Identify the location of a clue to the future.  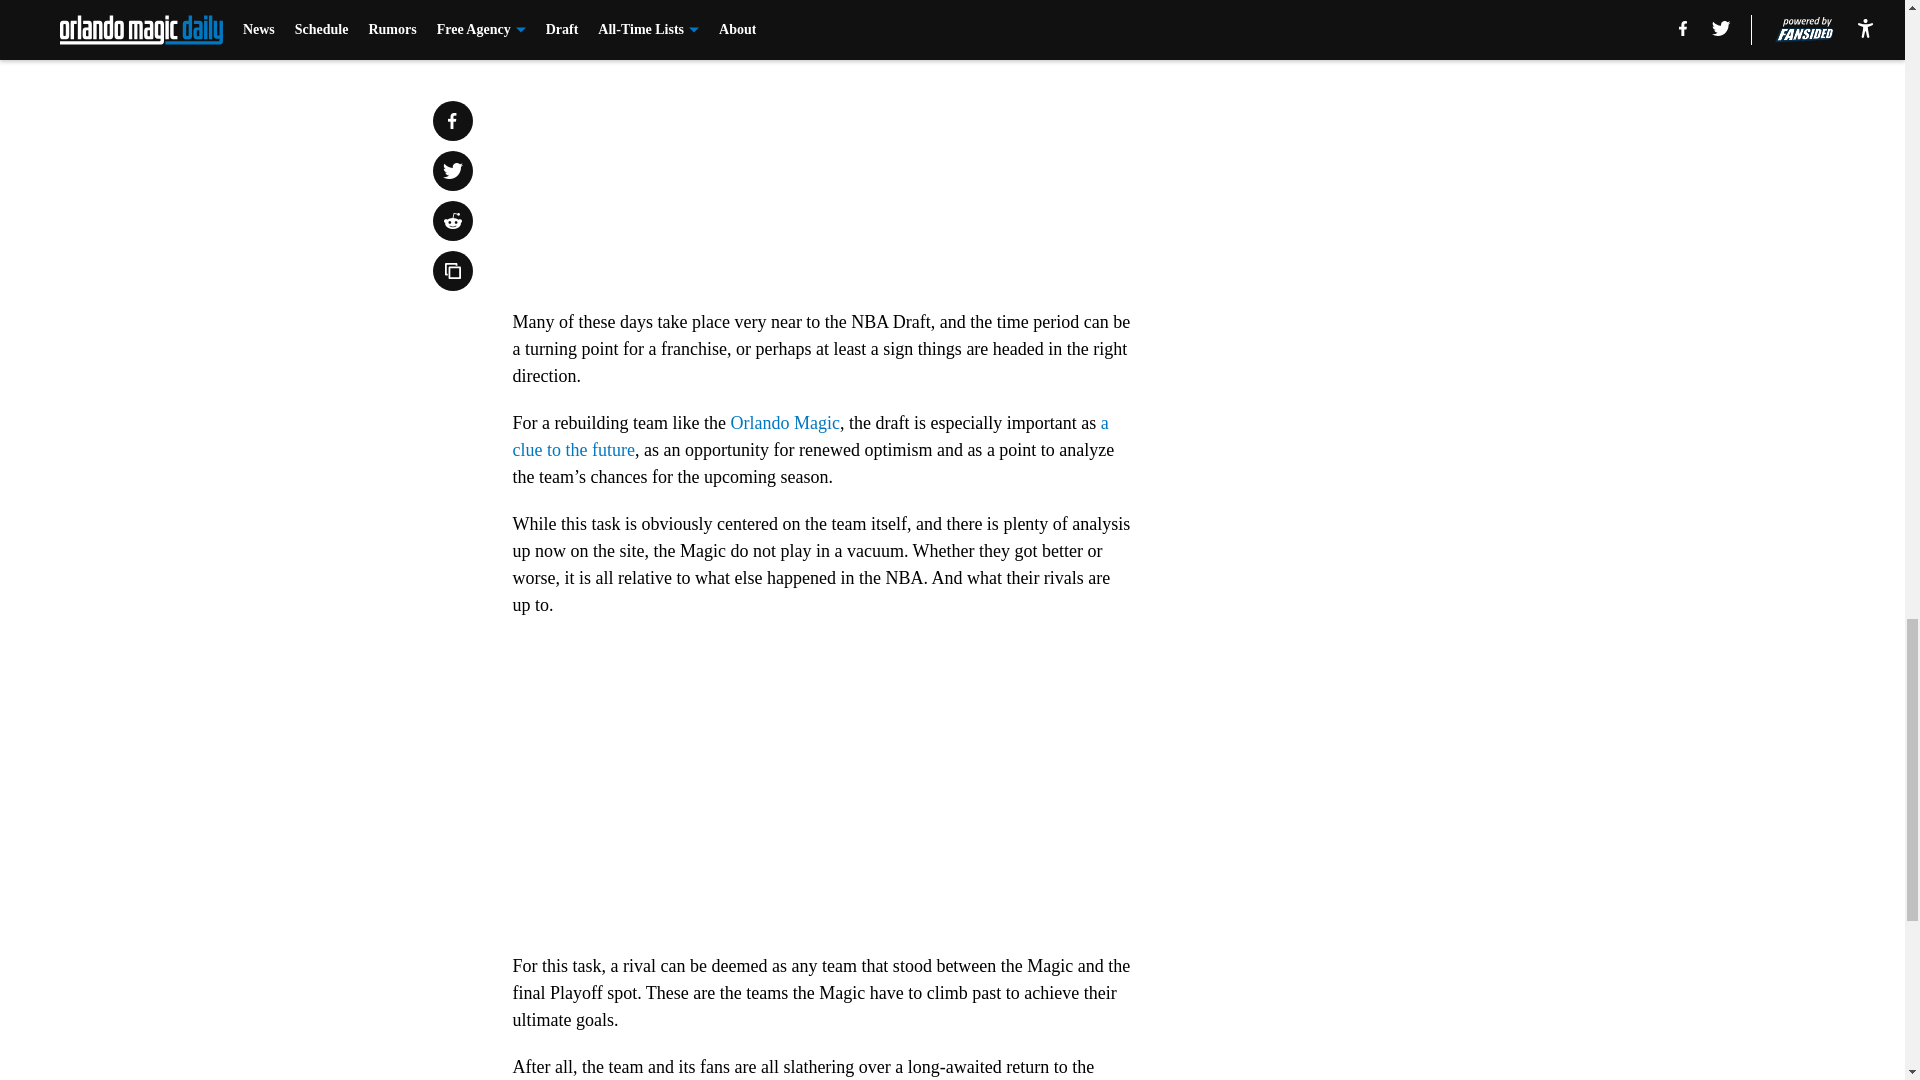
(810, 436).